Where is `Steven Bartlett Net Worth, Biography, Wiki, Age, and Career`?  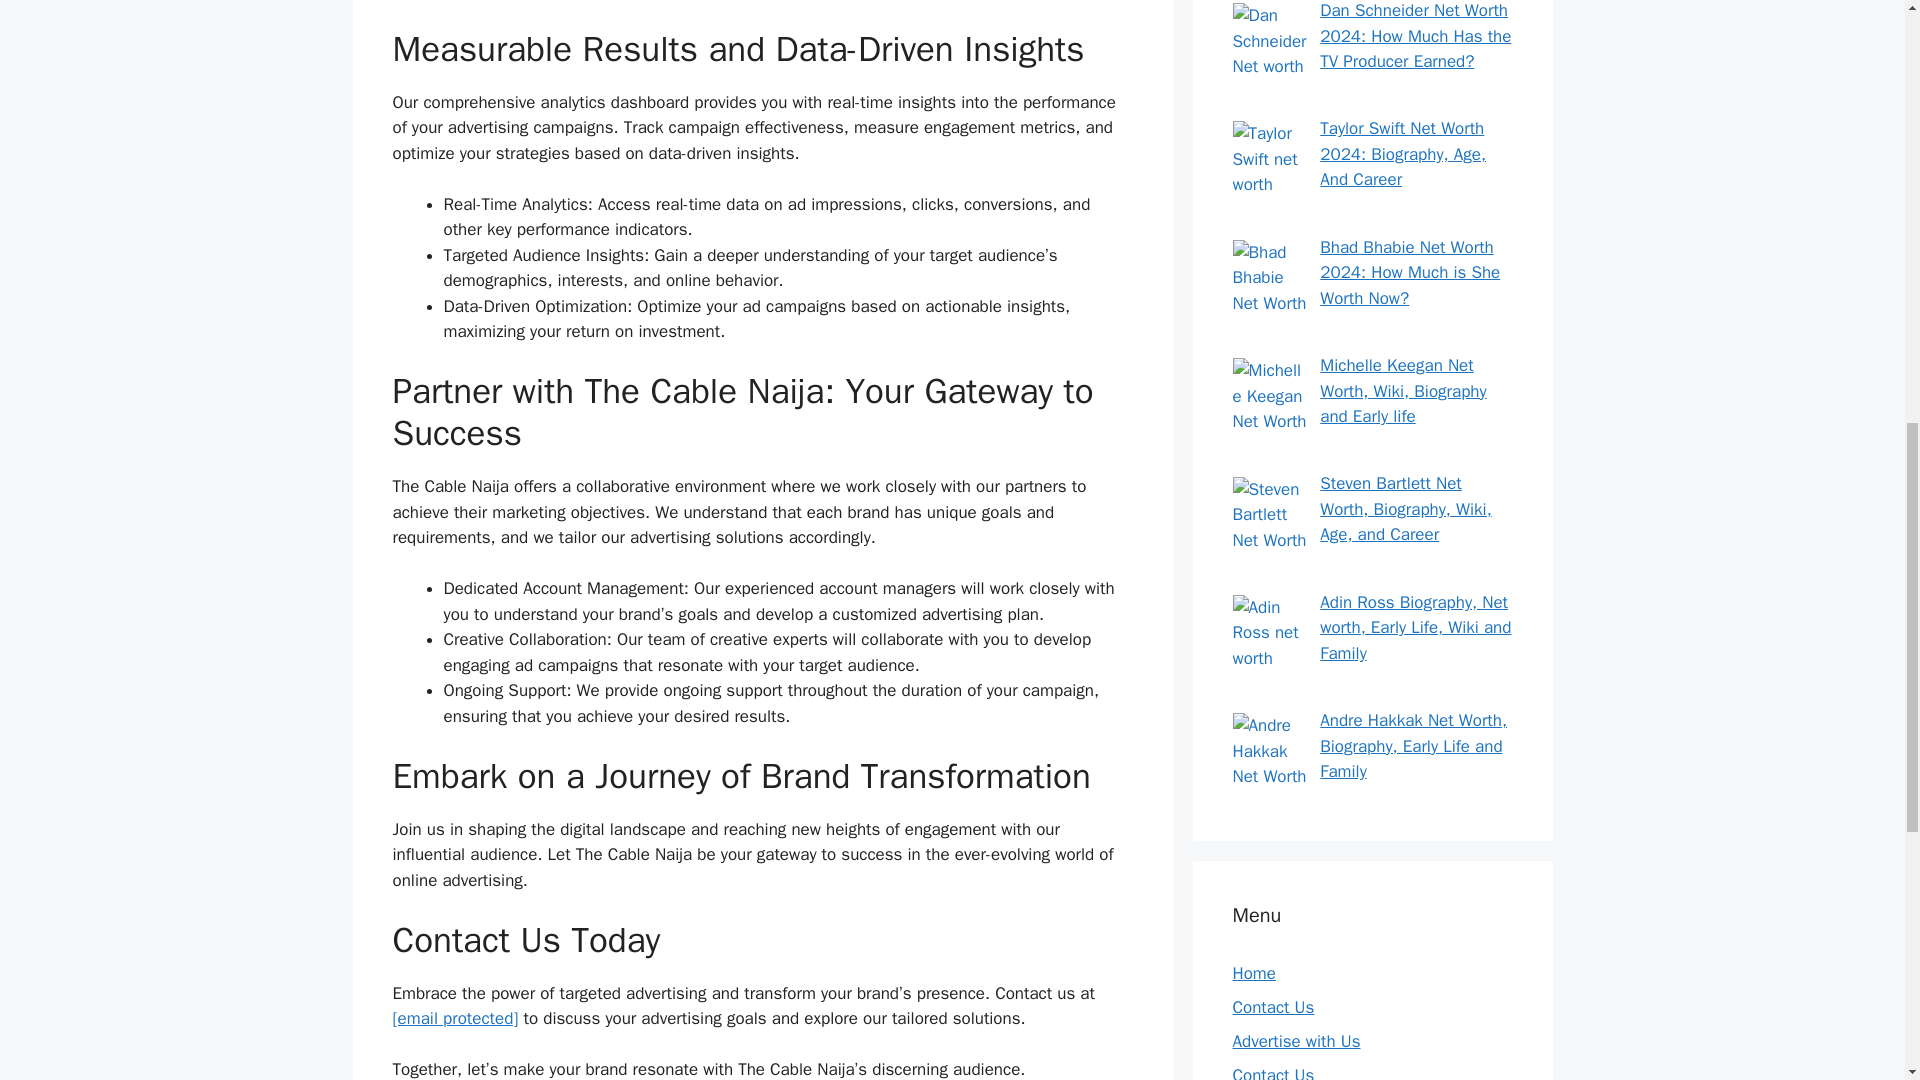
Steven Bartlett Net Worth, Biography, Wiki, Age, and Career is located at coordinates (1406, 509).